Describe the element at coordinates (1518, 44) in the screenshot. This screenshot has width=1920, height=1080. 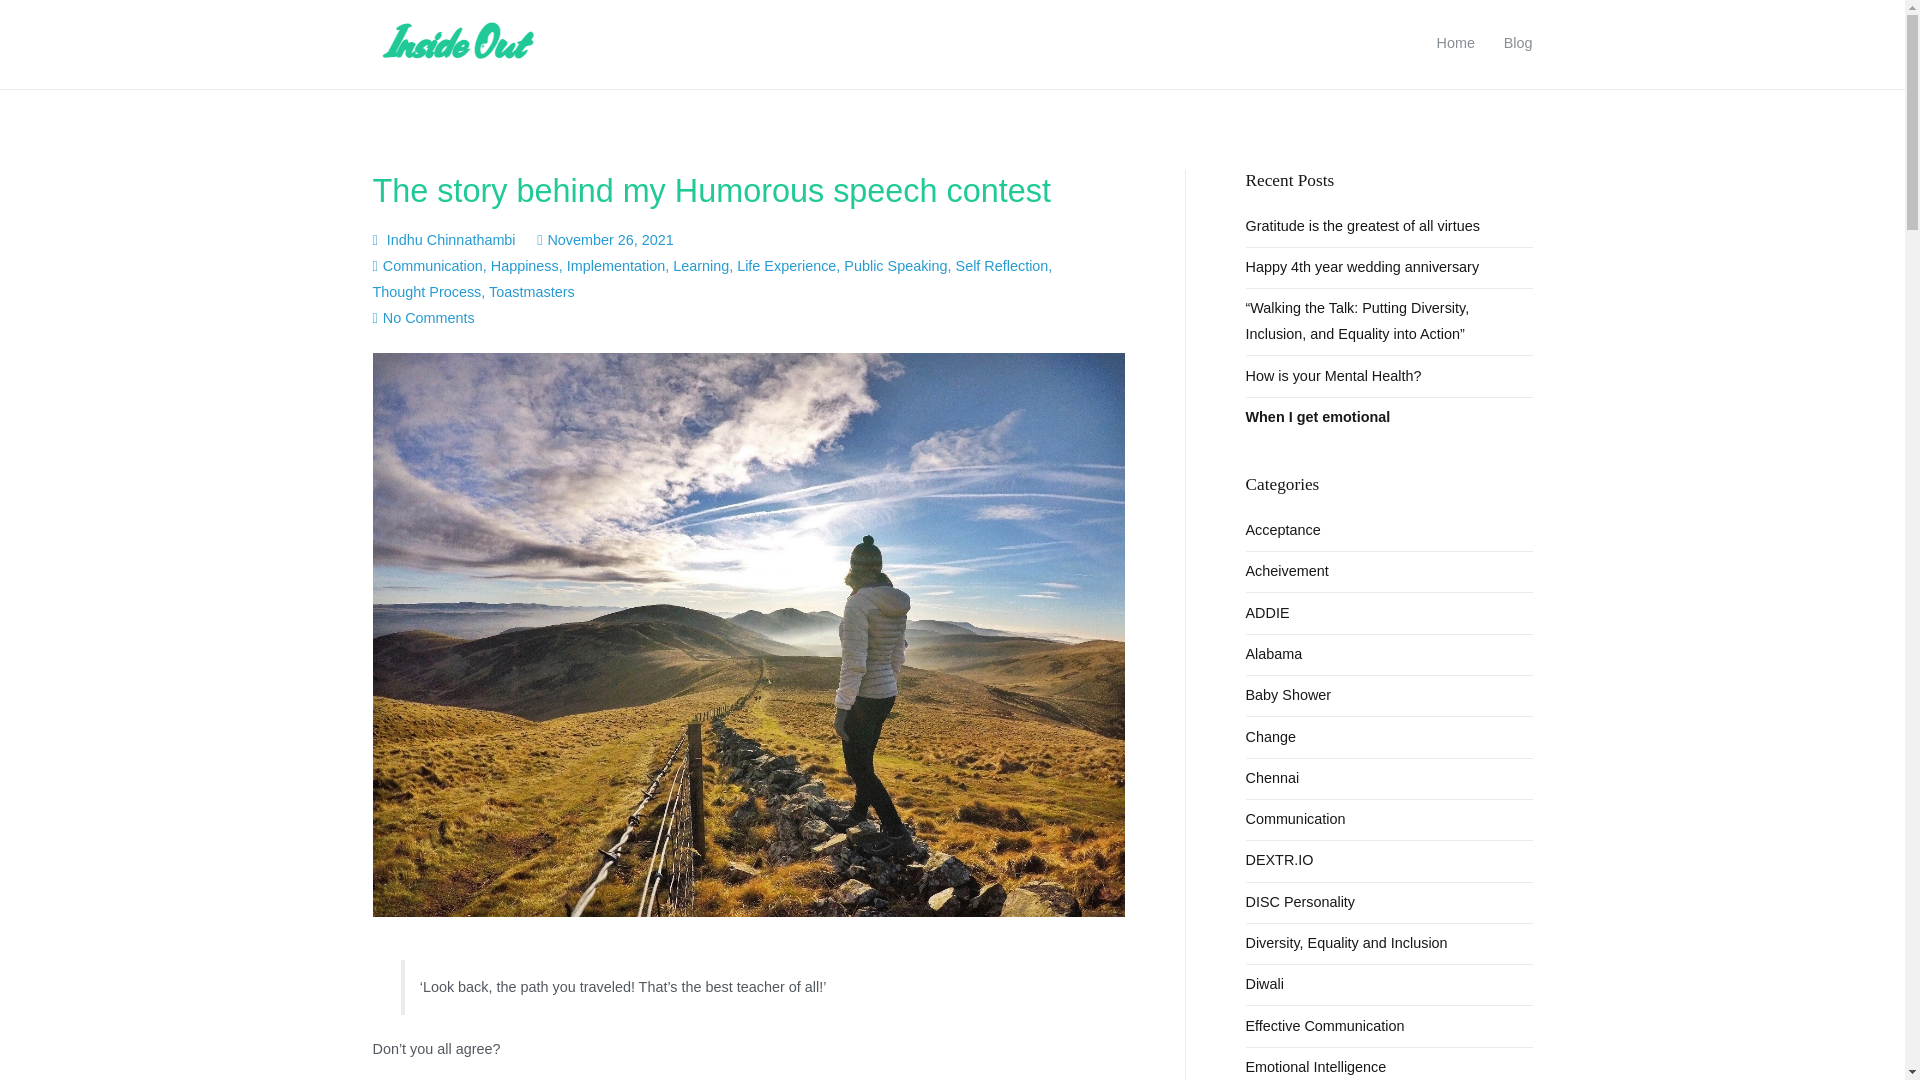
I see `Blog` at that location.